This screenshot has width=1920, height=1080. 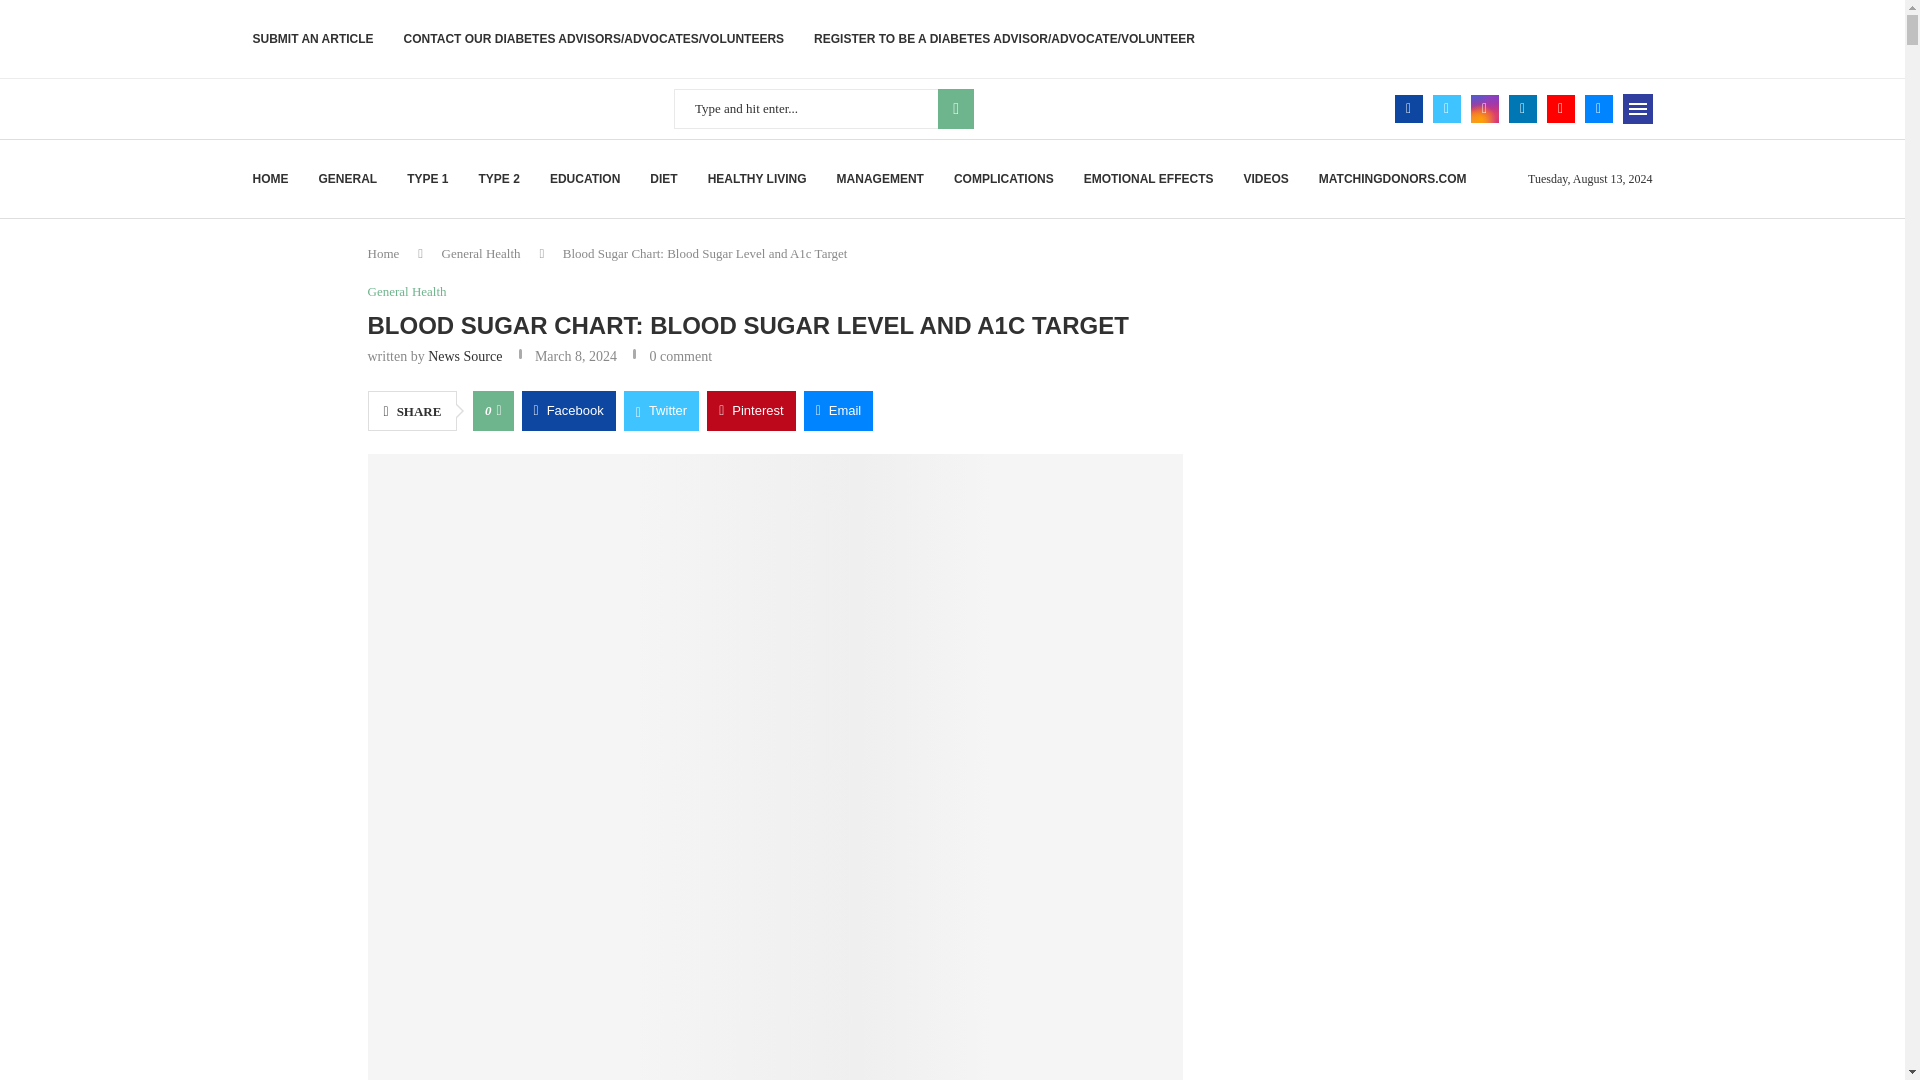 I want to click on GENERAL, so click(x=347, y=179).